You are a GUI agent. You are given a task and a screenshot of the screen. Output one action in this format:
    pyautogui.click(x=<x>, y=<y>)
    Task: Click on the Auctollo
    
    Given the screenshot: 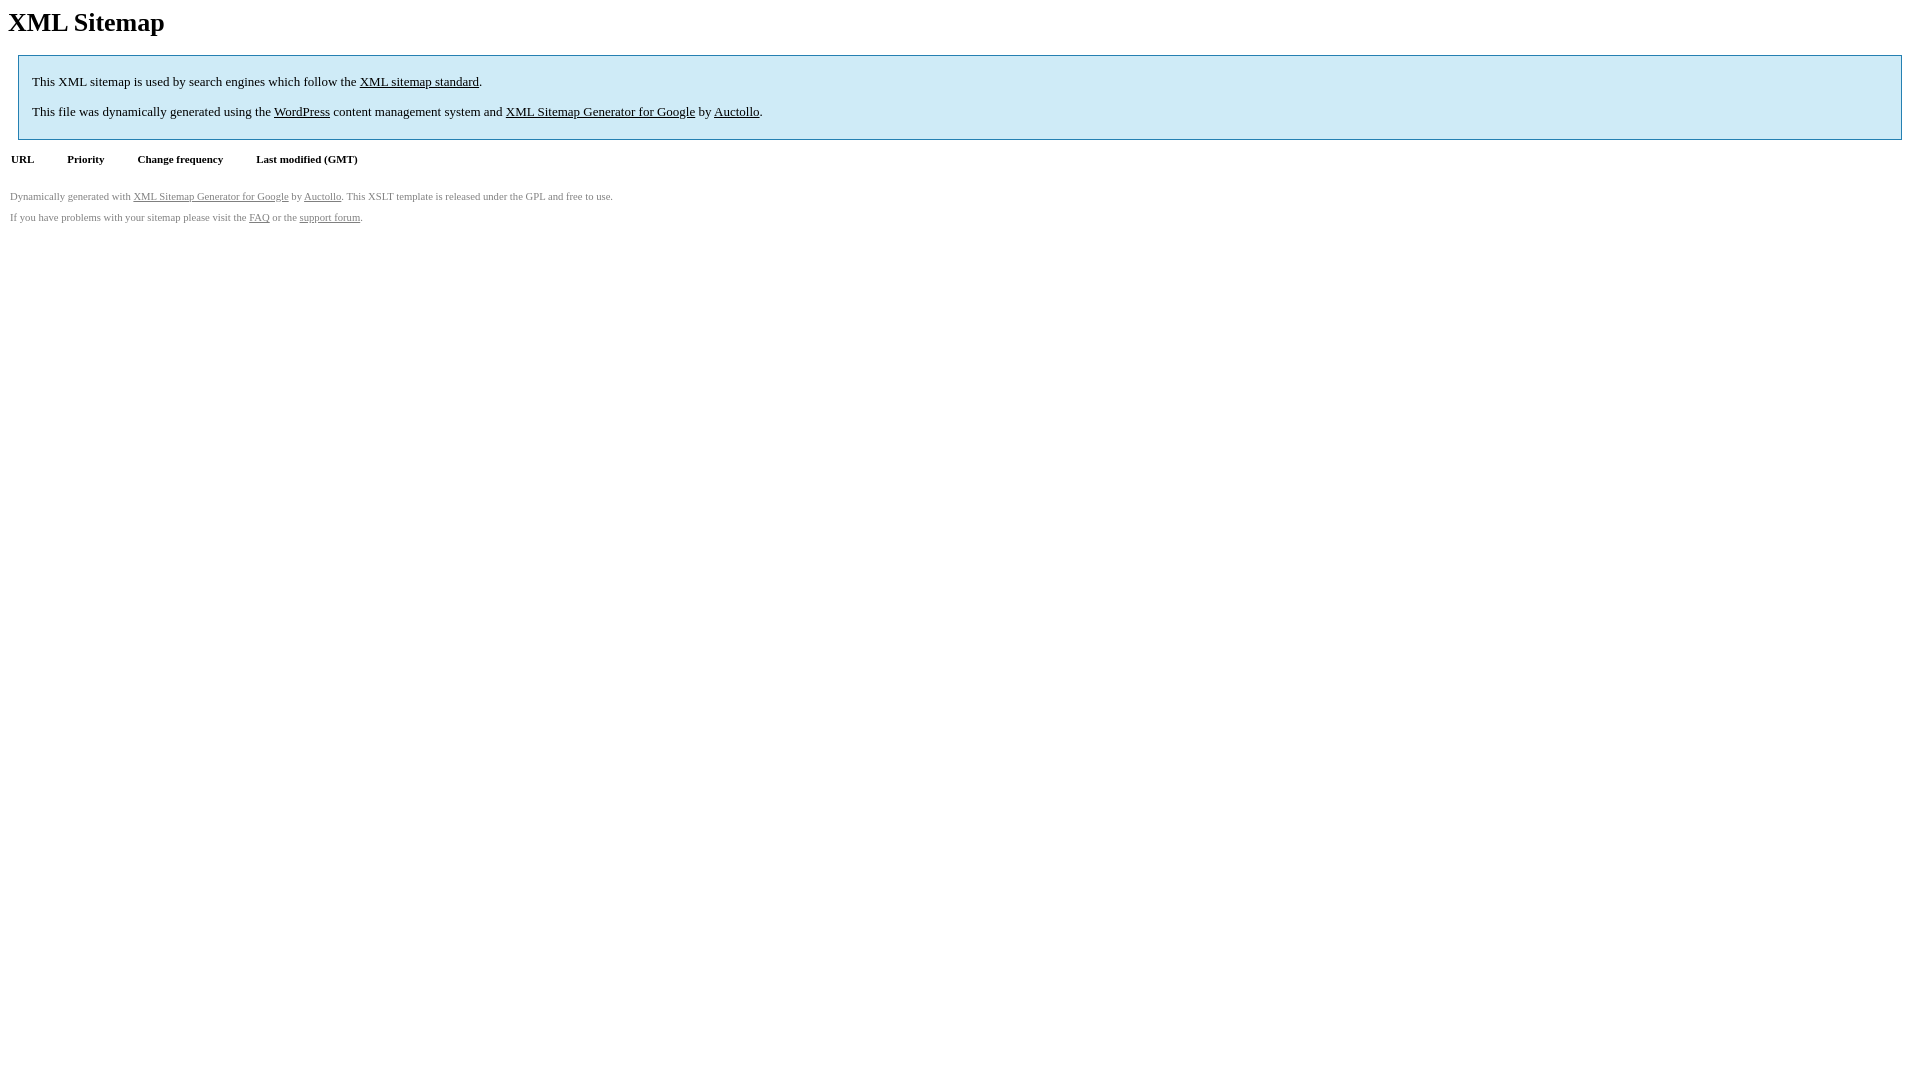 What is the action you would take?
    pyautogui.click(x=322, y=196)
    